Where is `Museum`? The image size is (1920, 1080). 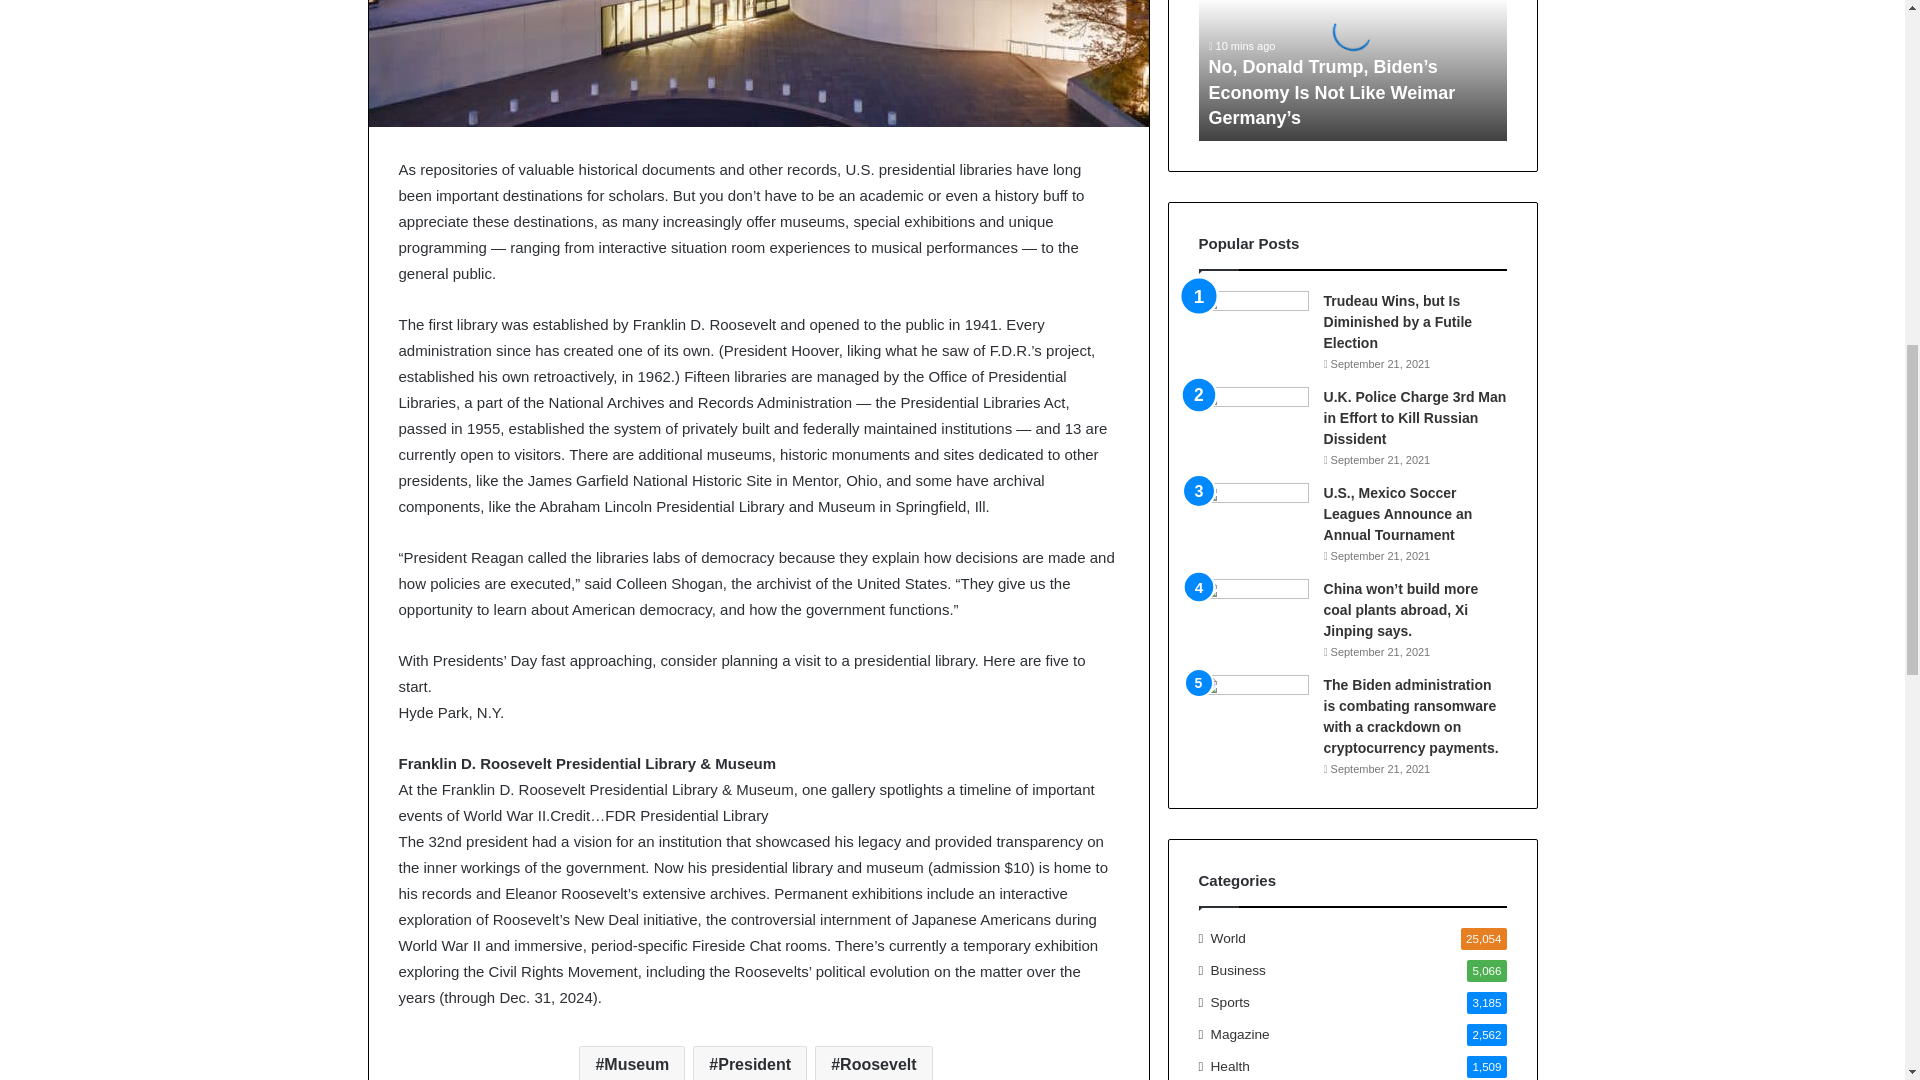
Museum is located at coordinates (632, 1063).